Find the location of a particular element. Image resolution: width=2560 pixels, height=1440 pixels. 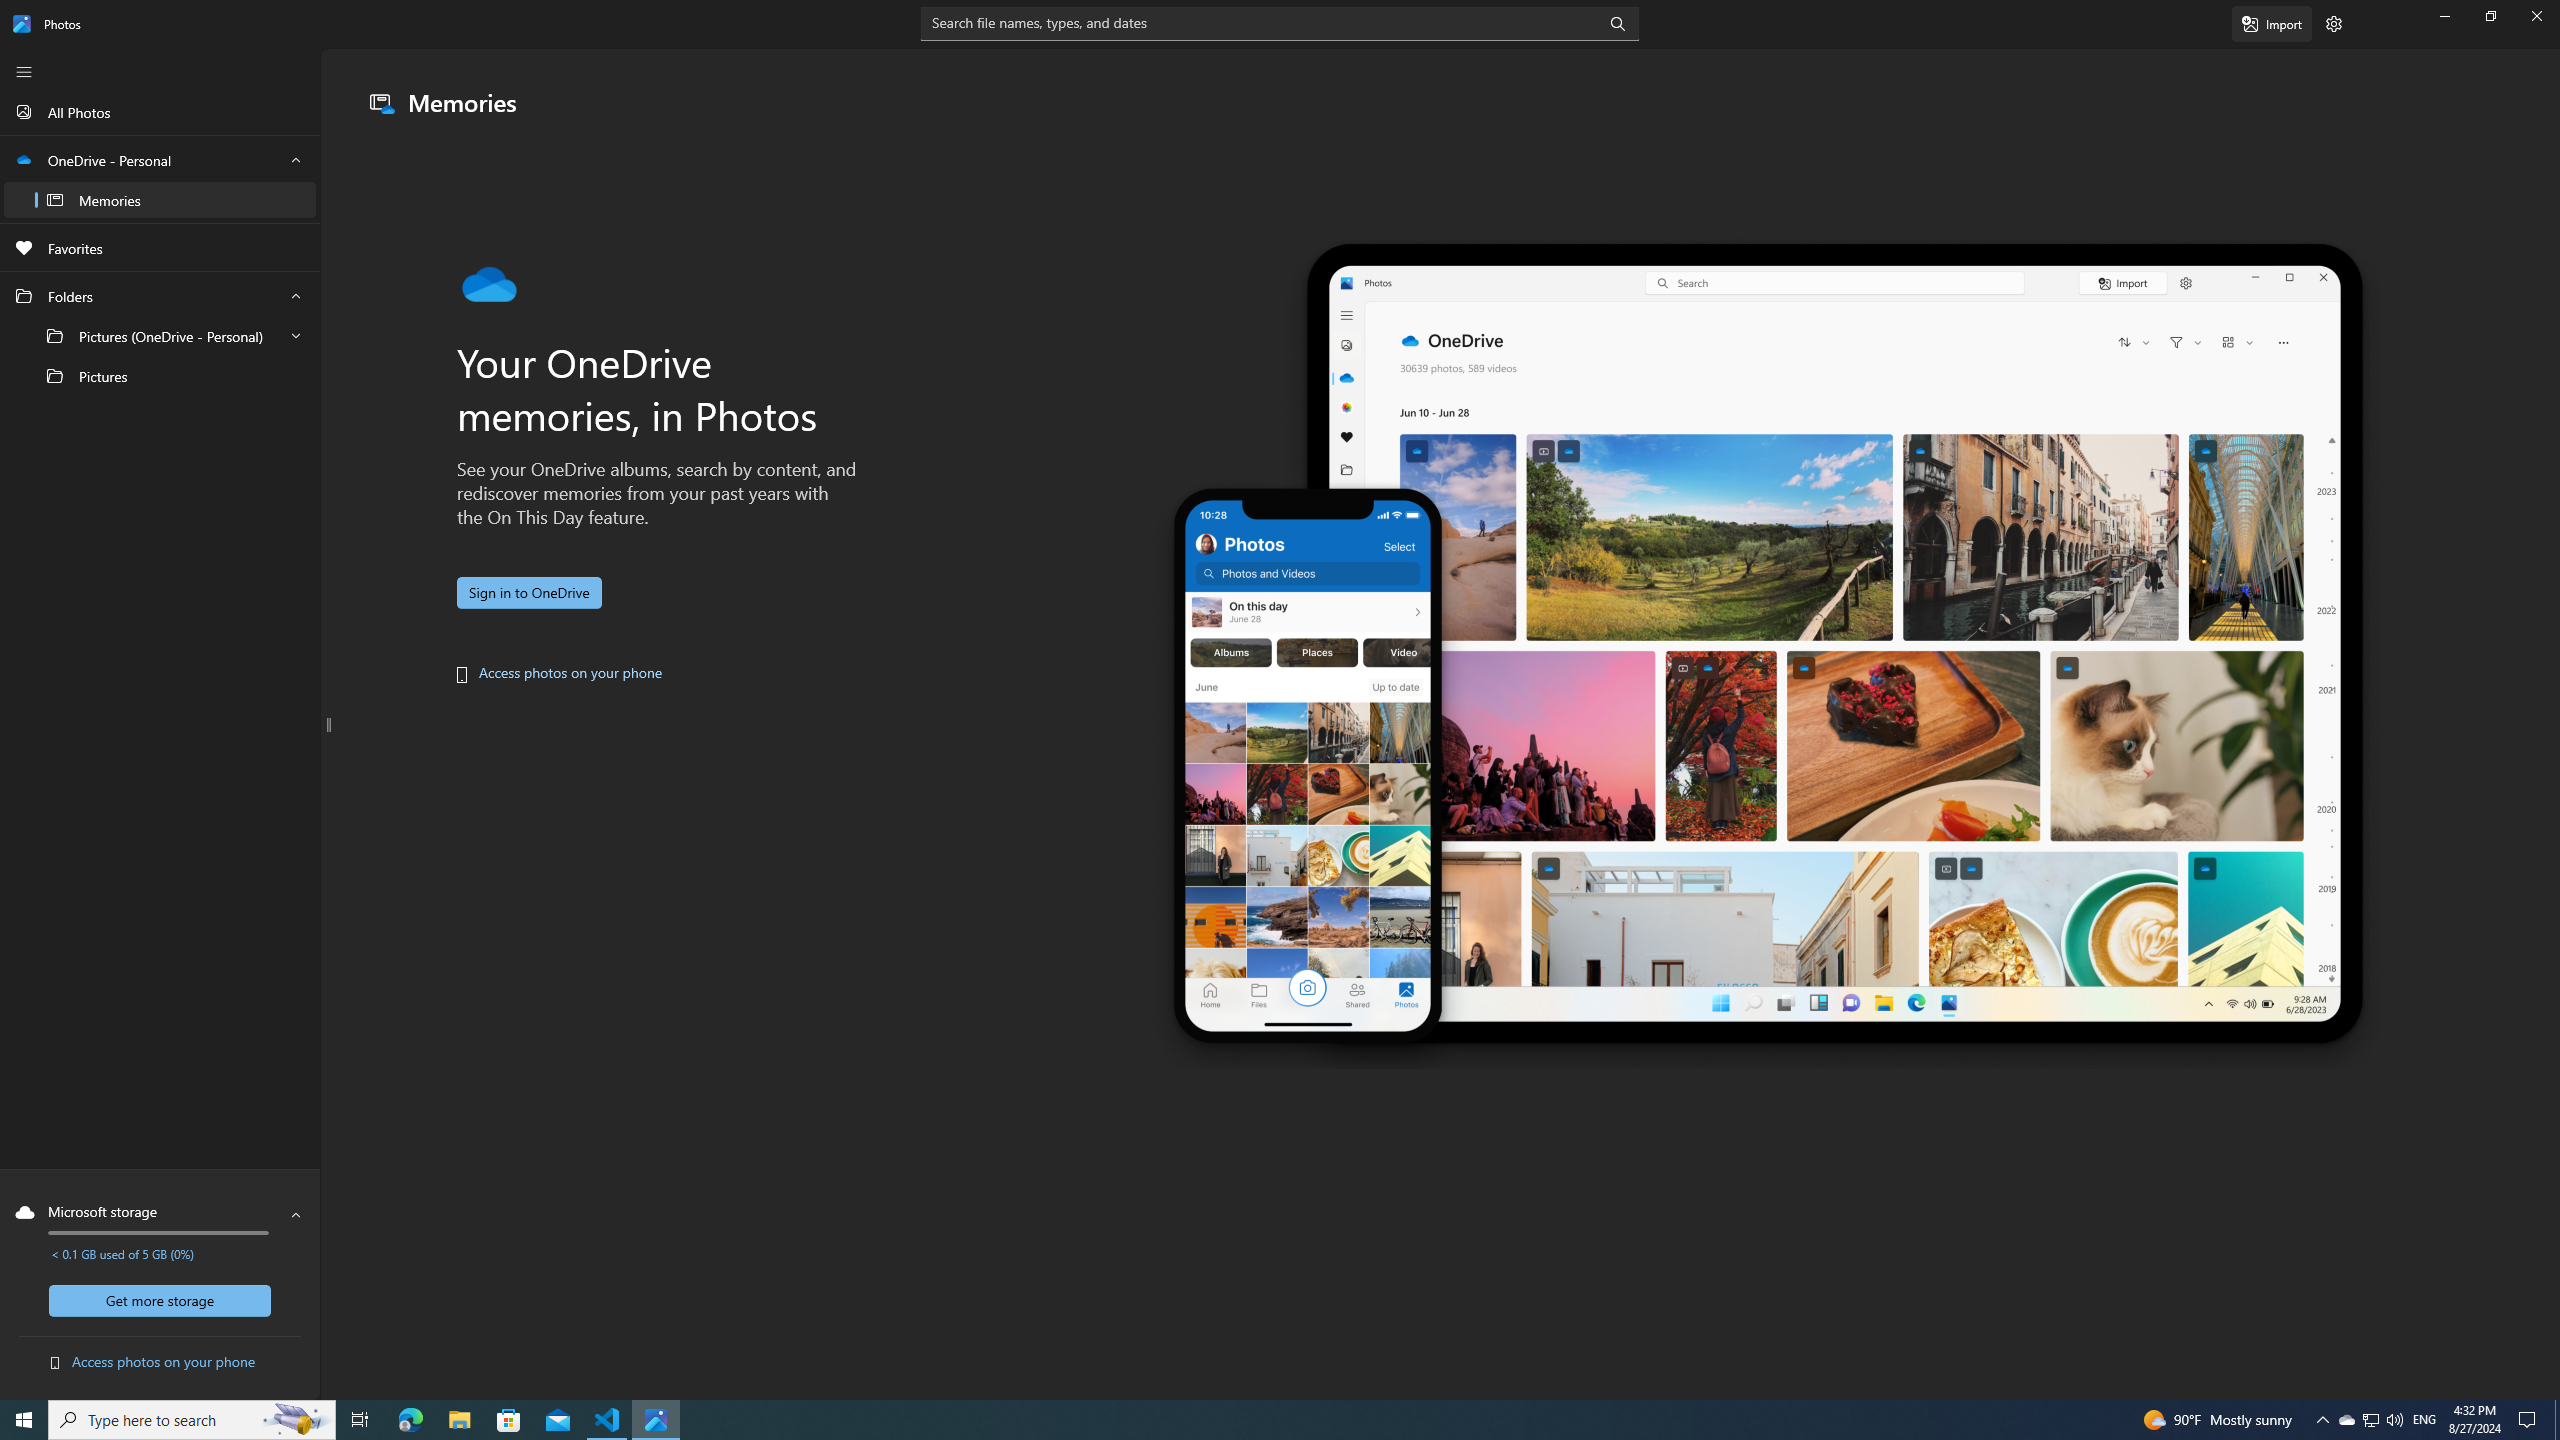

Memories is located at coordinates (160, 199).